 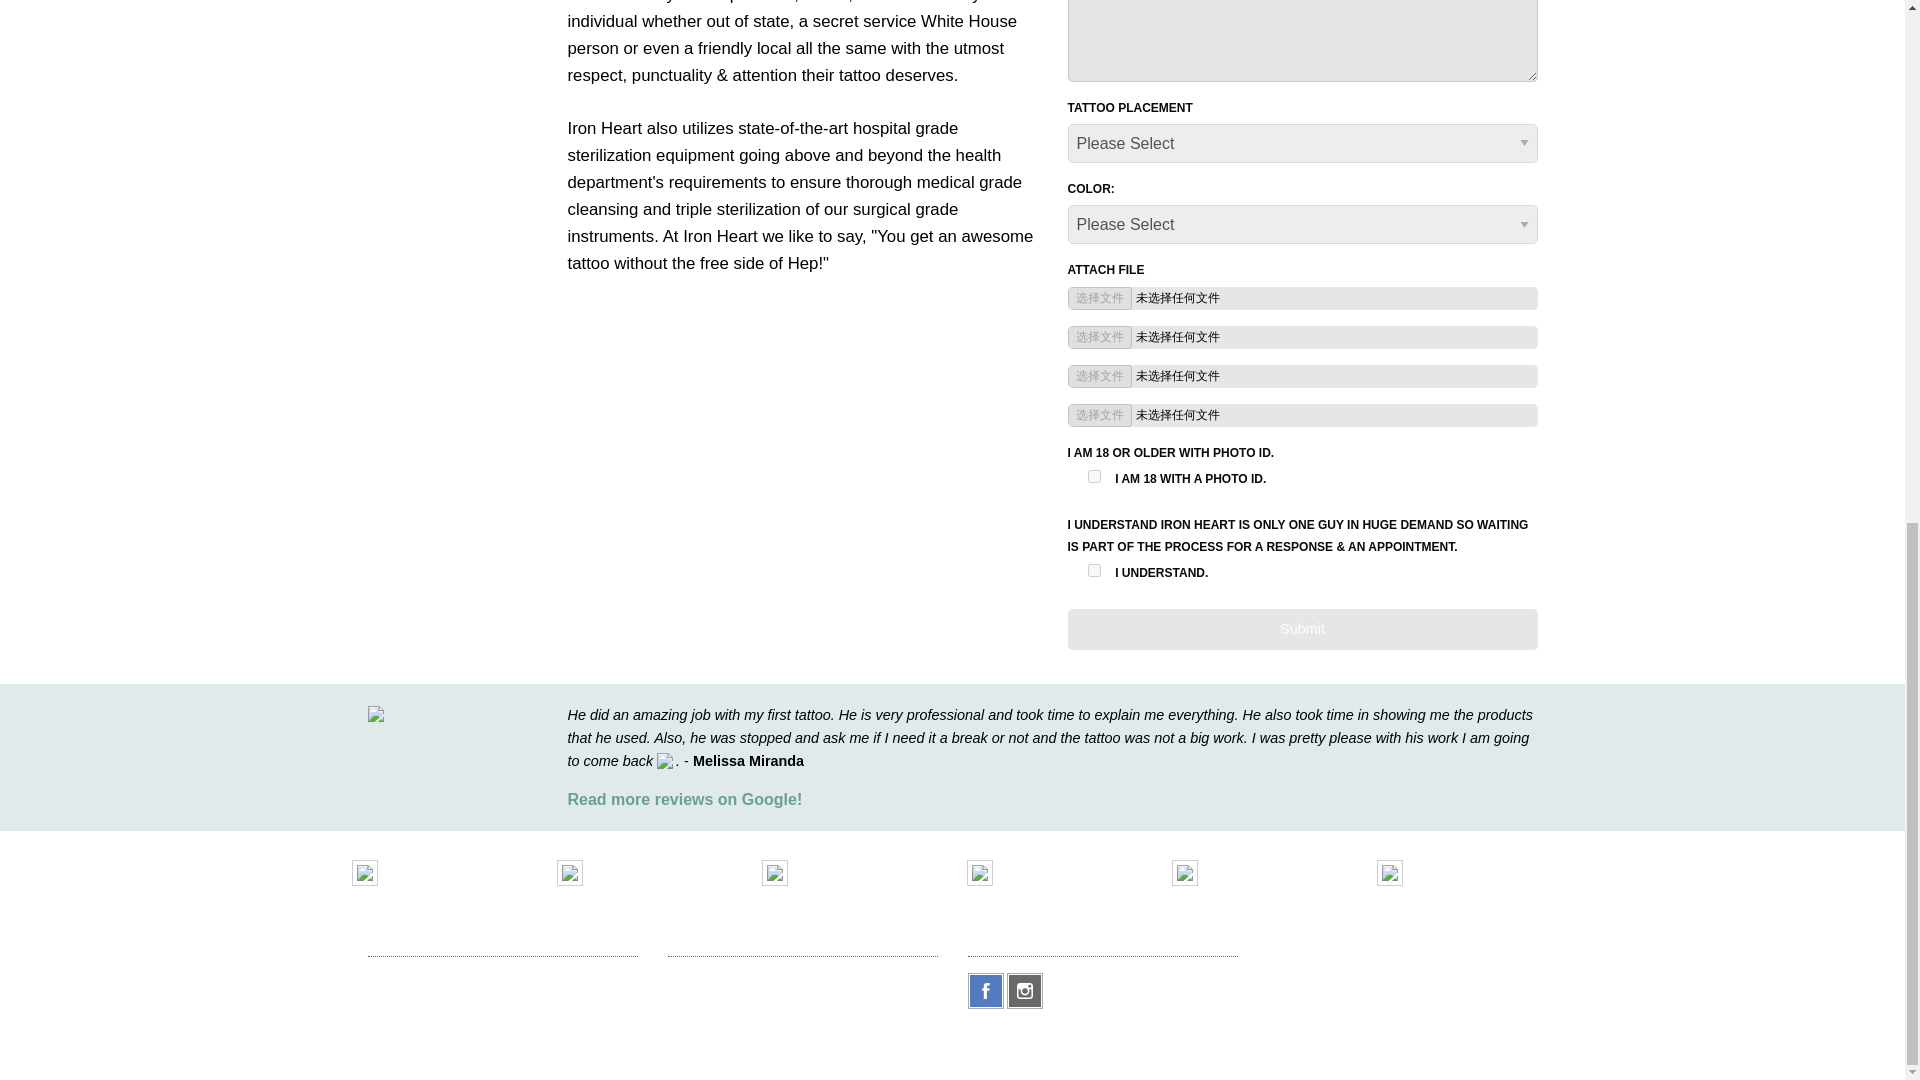 I want to click on Read more reviews on Google!, so click(x=685, y=798).